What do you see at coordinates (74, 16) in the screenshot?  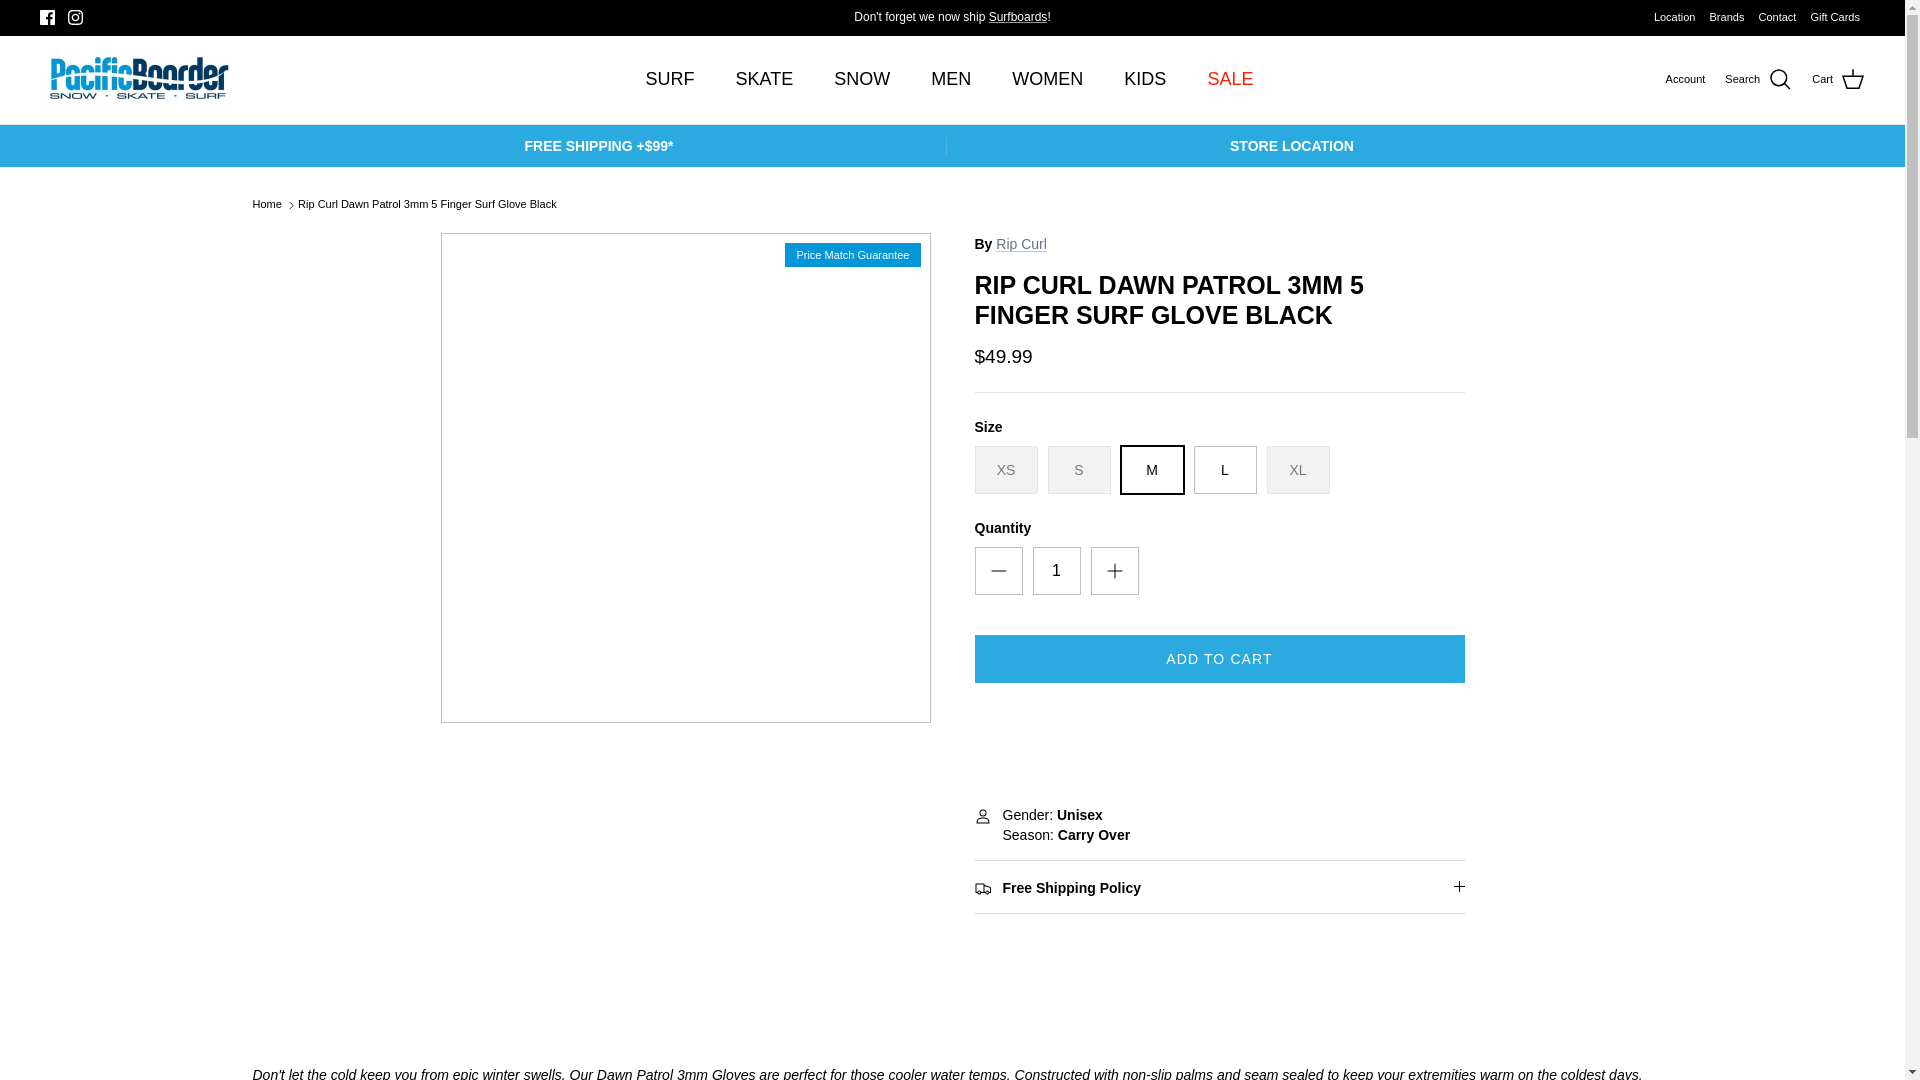 I see `Instagram` at bounding box center [74, 16].